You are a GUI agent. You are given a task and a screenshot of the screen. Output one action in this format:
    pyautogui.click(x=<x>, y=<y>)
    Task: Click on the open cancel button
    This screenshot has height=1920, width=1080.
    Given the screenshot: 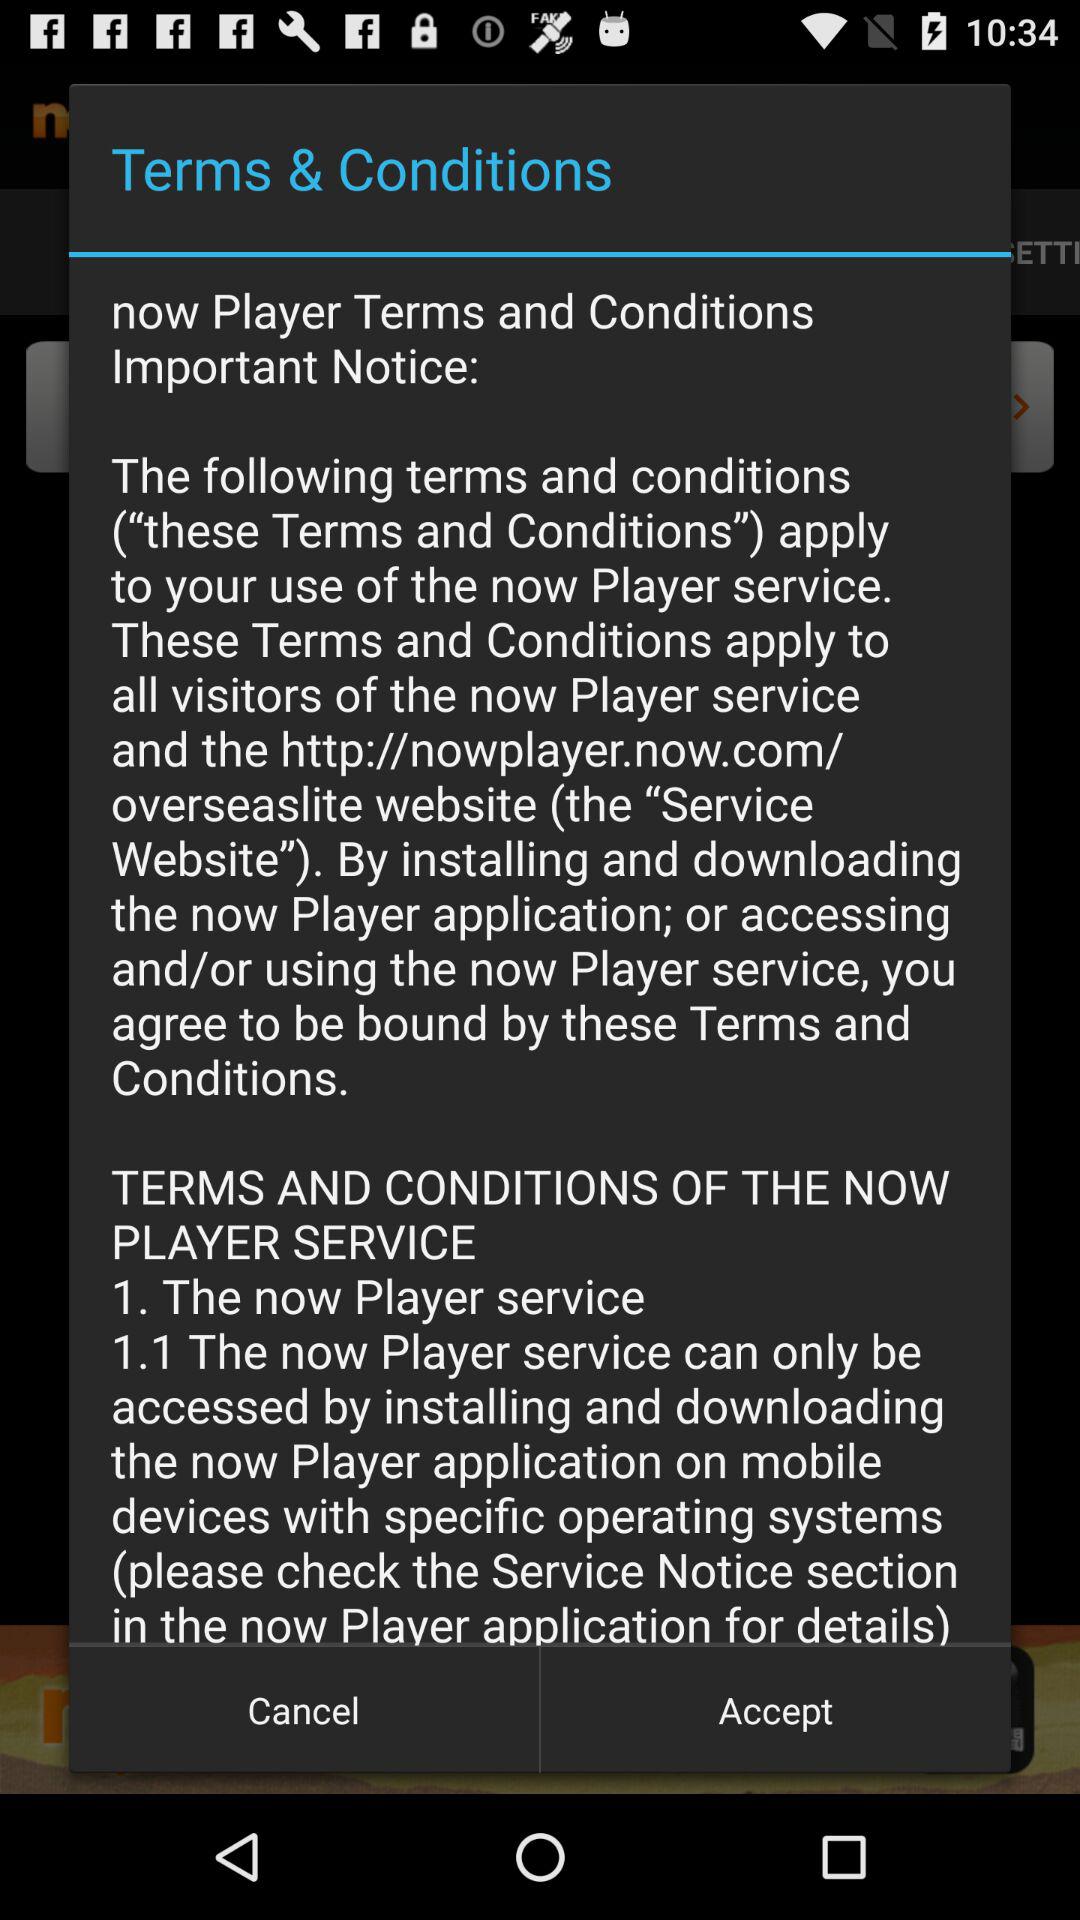 What is the action you would take?
    pyautogui.click(x=304, y=1710)
    